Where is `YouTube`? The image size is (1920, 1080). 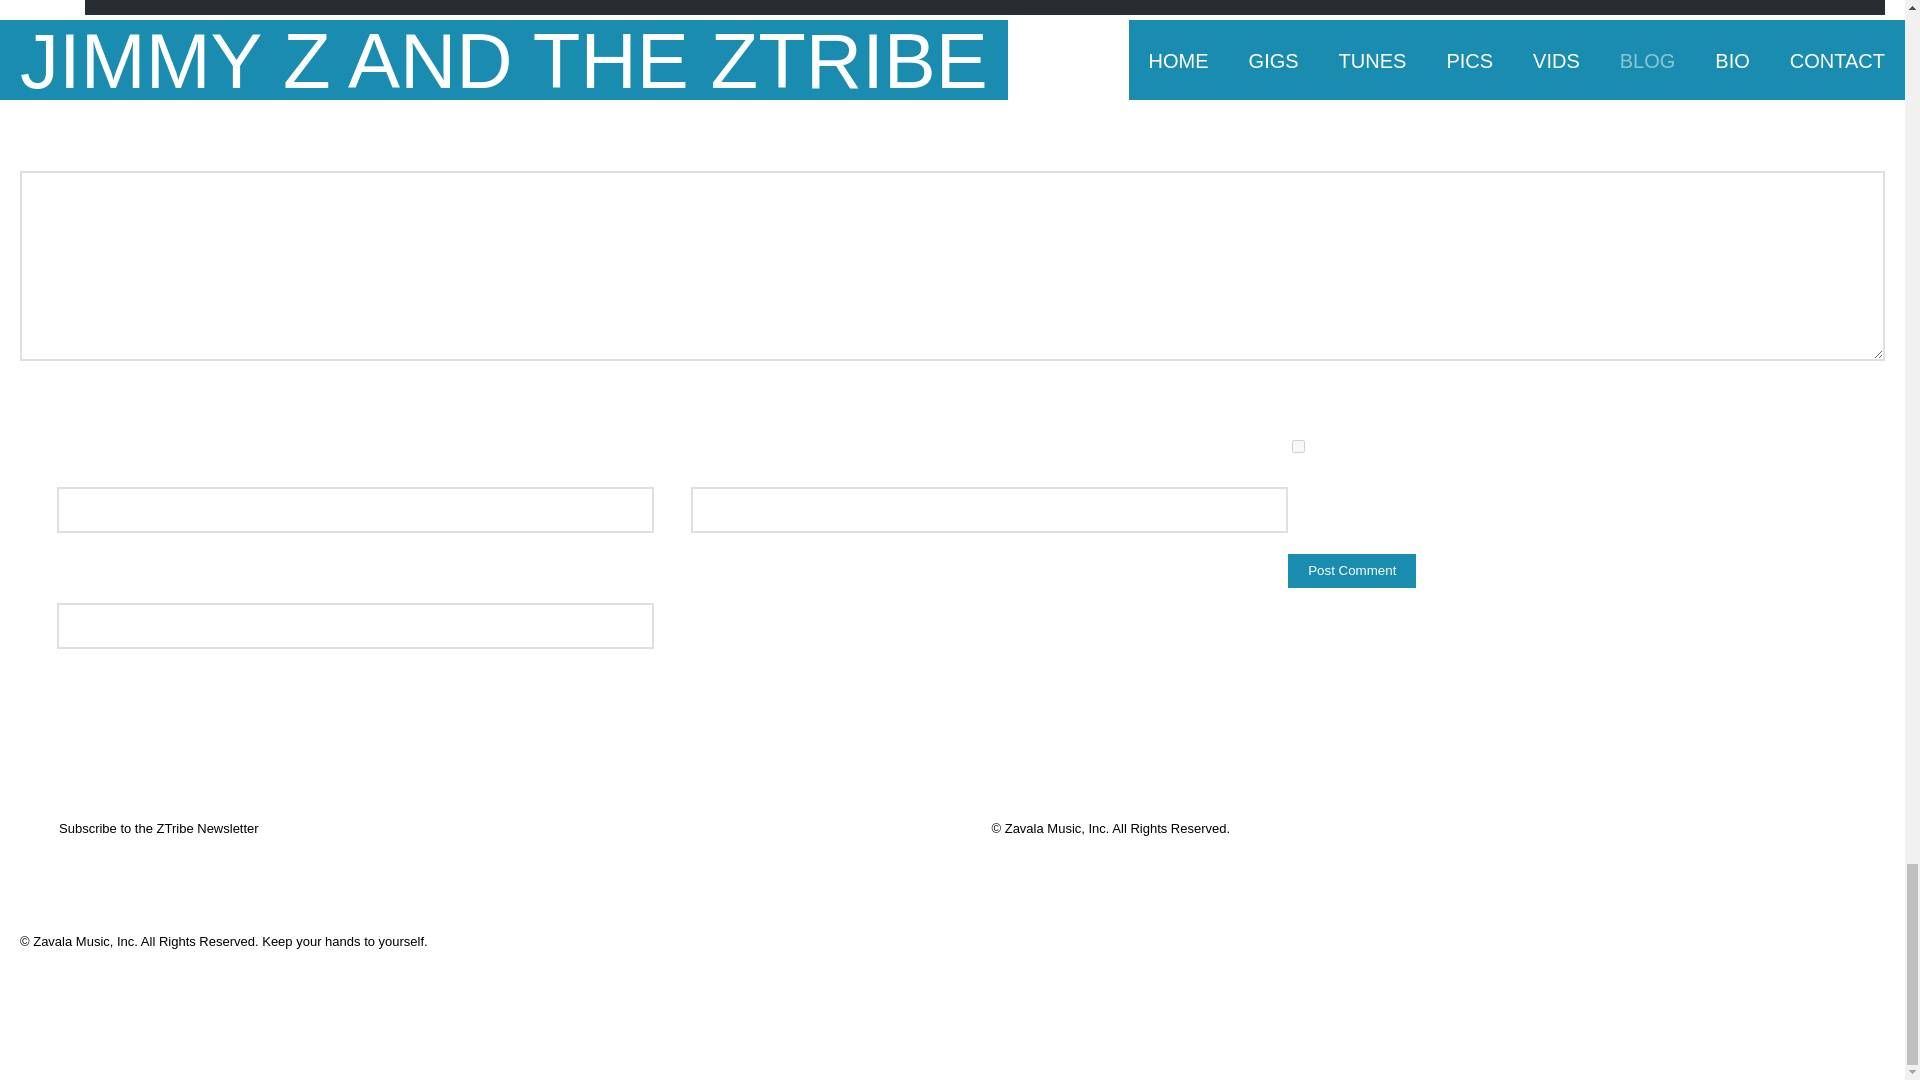 YouTube is located at coordinates (1804, 944).